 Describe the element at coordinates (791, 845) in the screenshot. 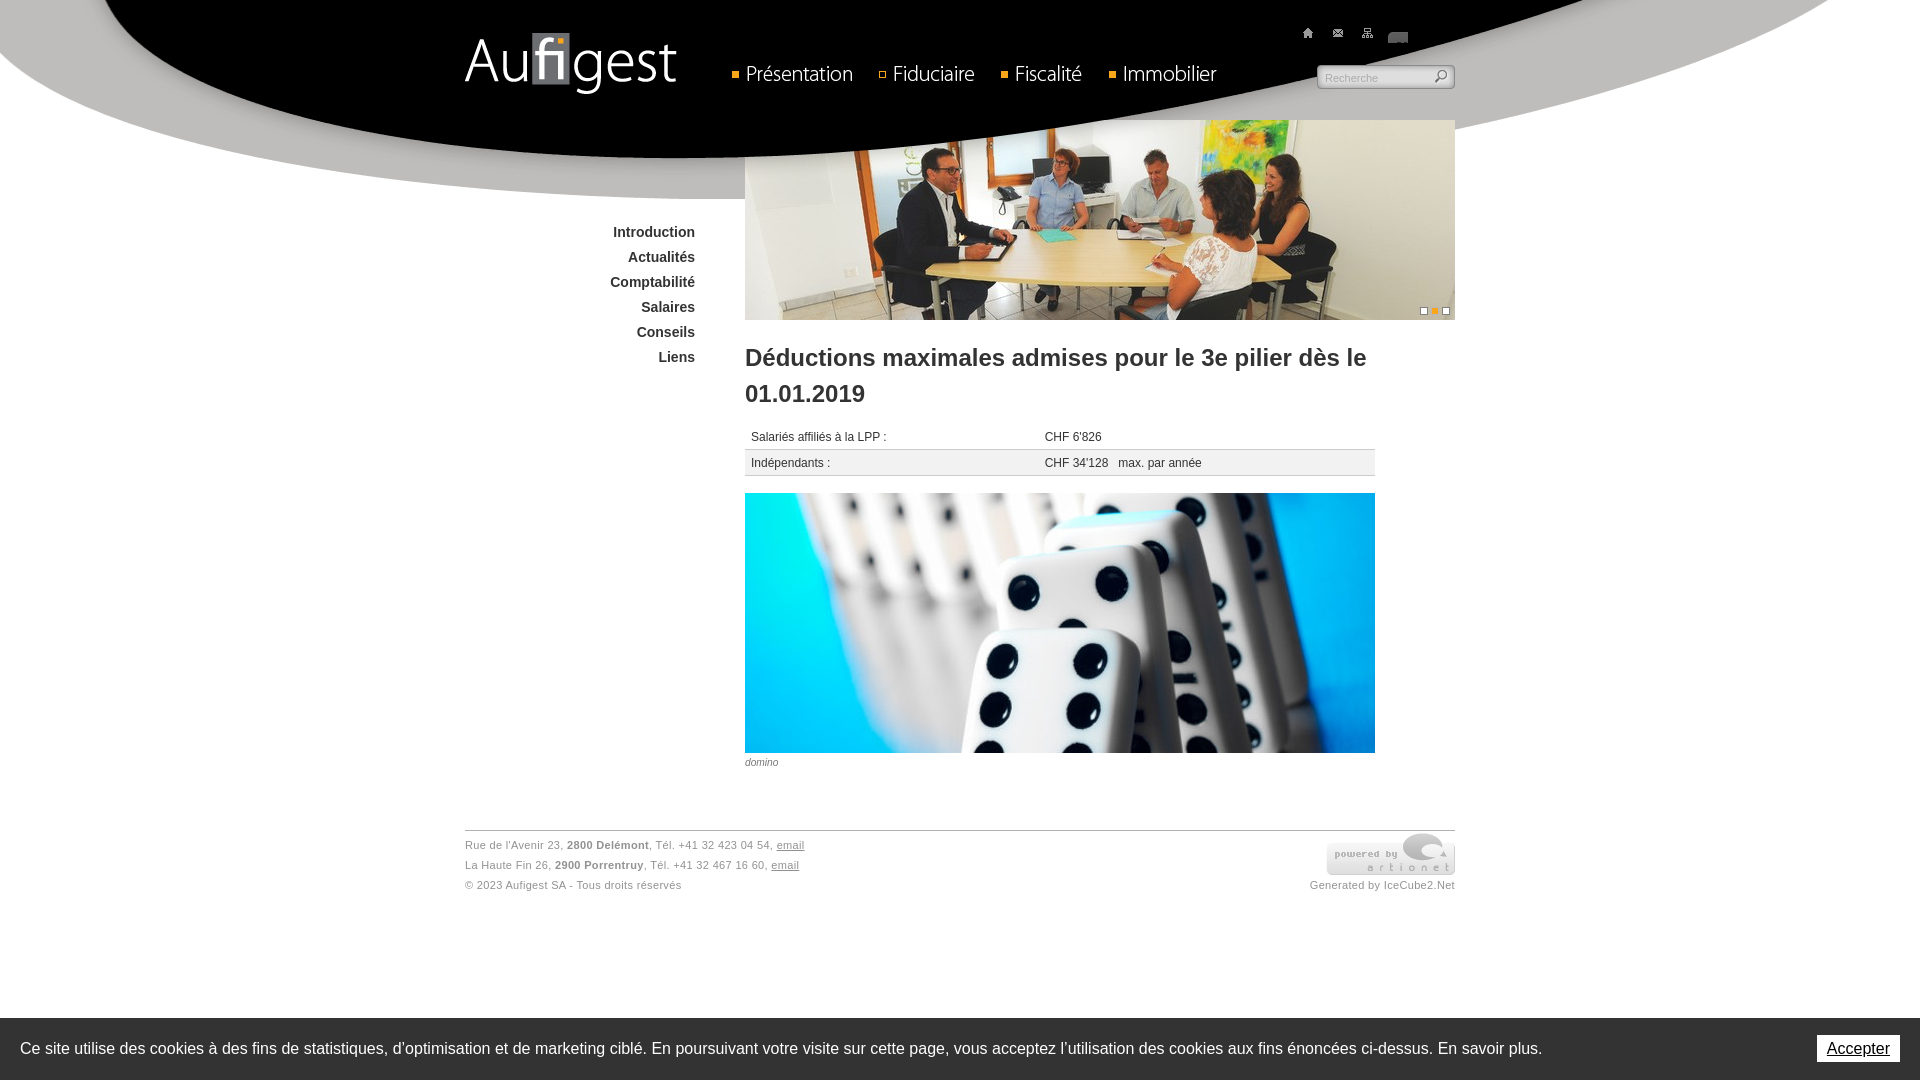

I see `email` at that location.